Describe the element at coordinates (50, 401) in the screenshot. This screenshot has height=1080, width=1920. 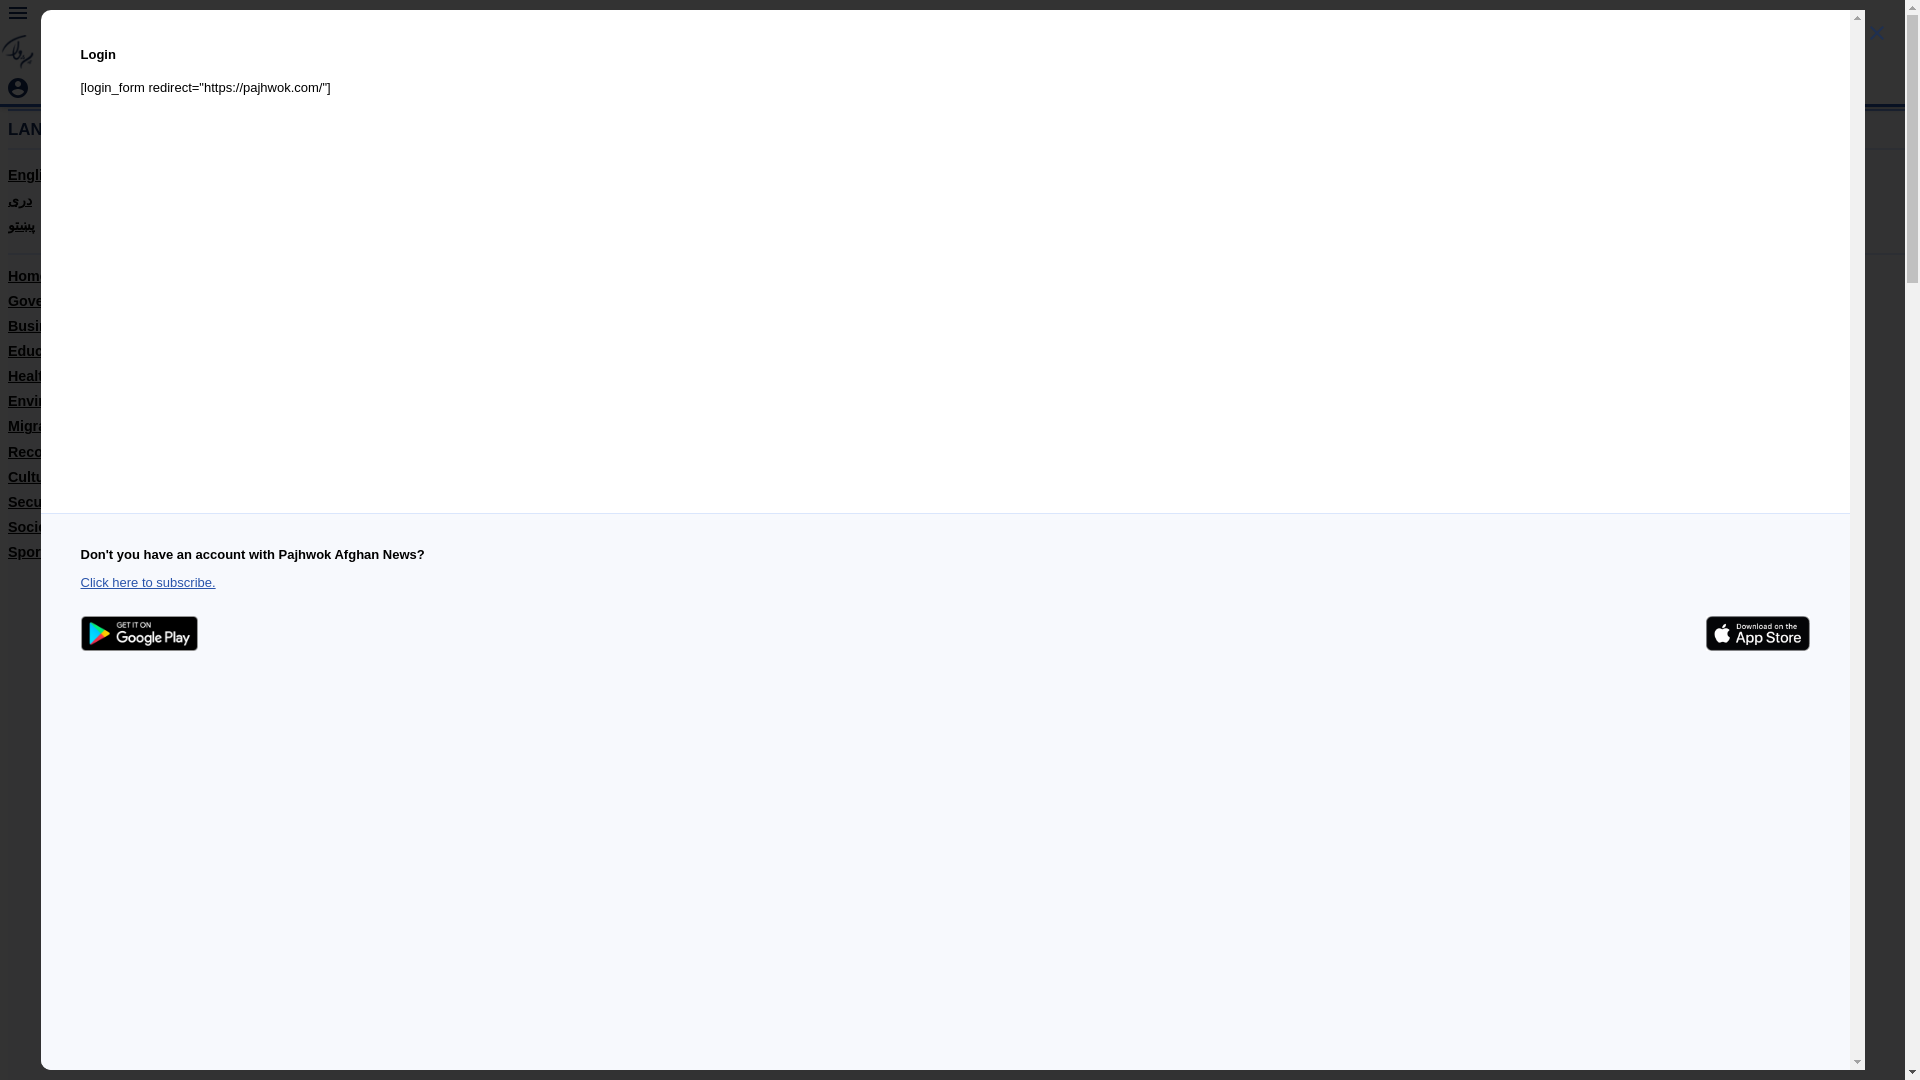
I see `Environment` at that location.